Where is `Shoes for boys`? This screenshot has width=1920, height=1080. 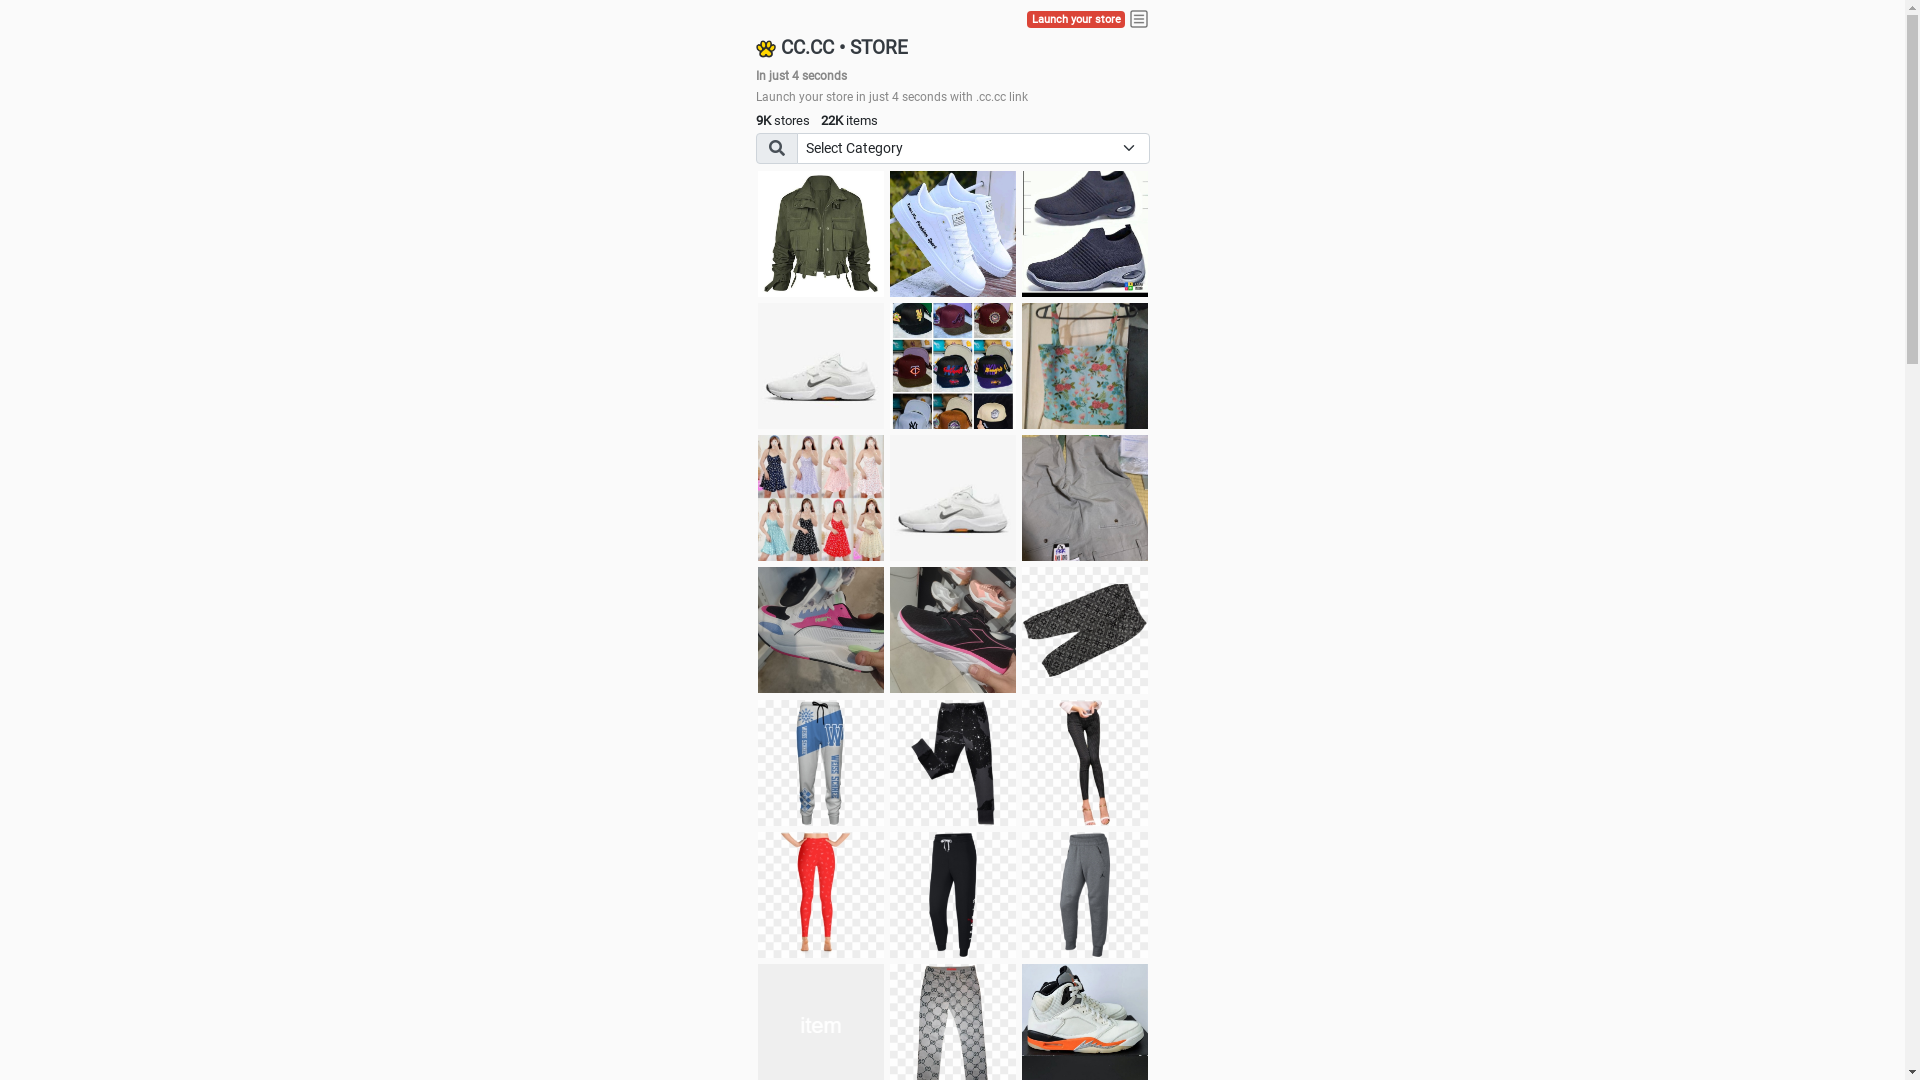
Shoes for boys is located at coordinates (821, 366).